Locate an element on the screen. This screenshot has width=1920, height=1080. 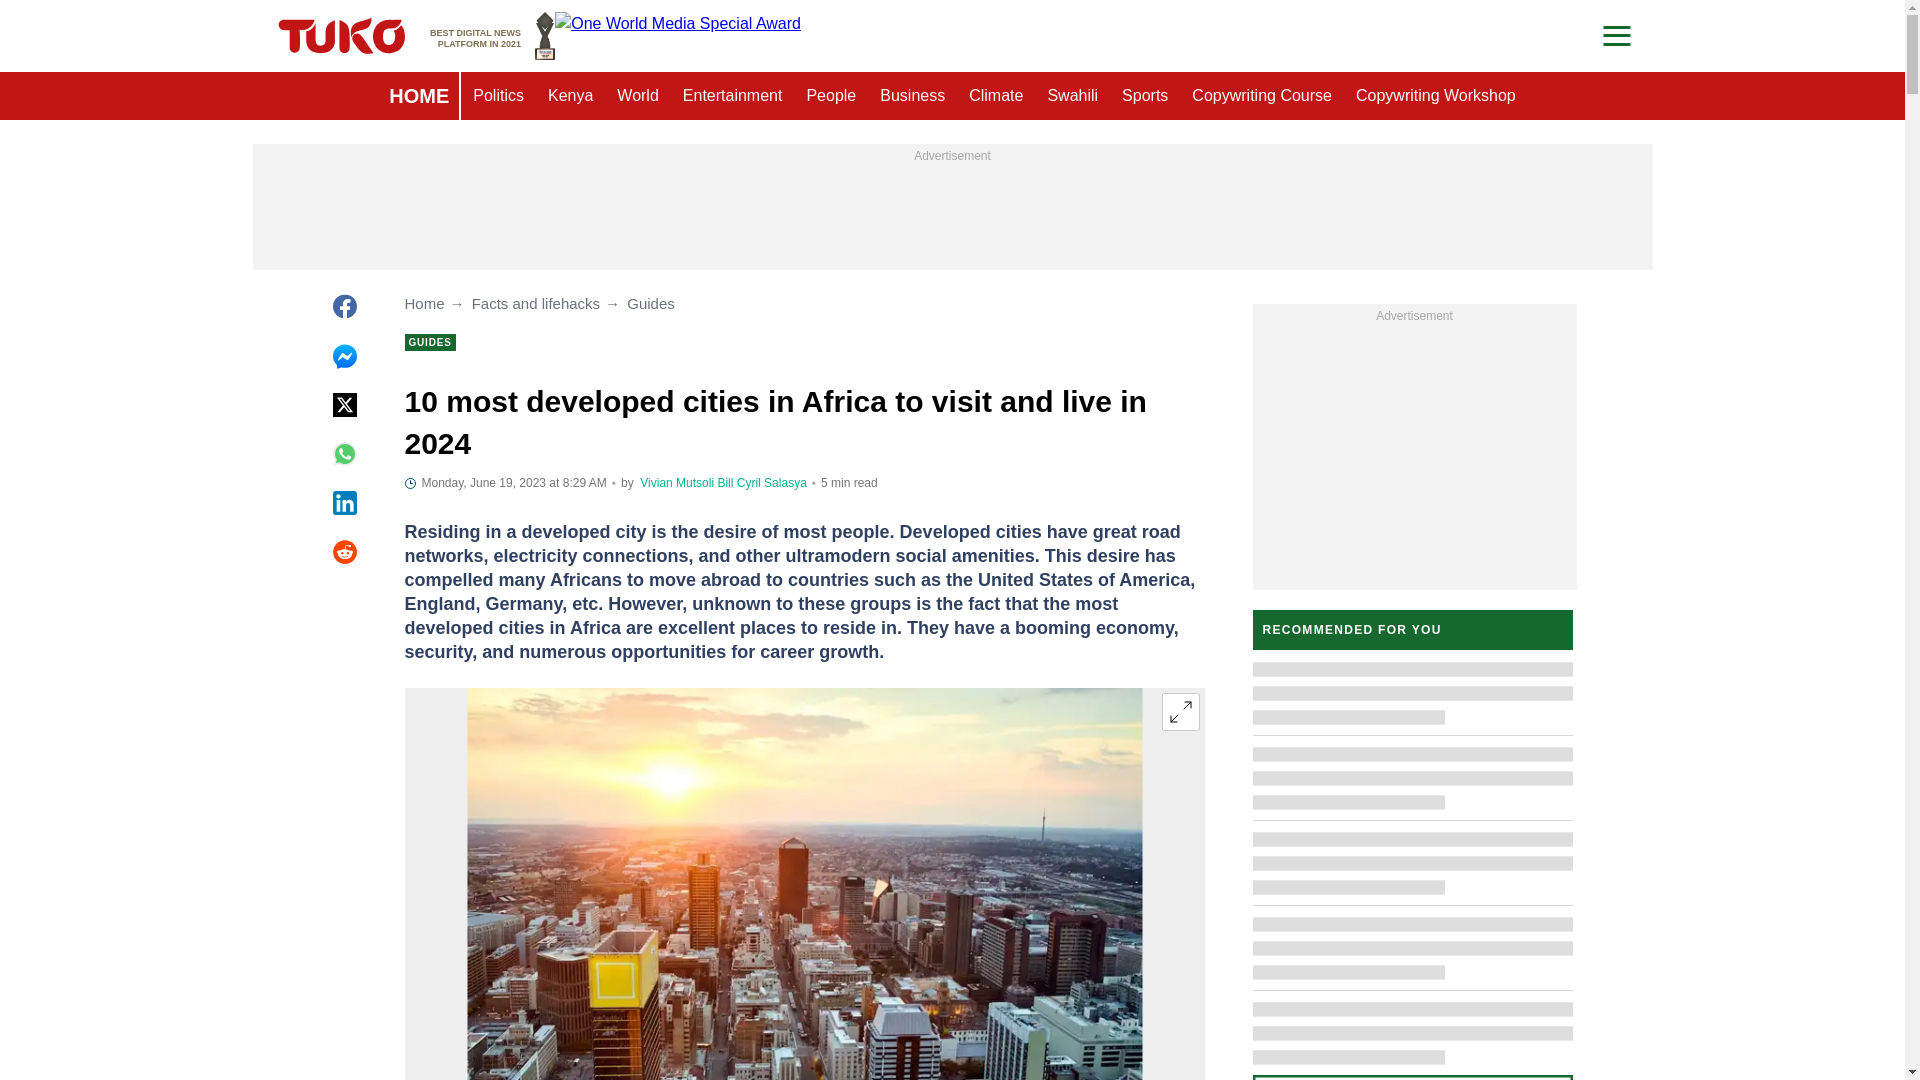
Copywriting Workshop is located at coordinates (1436, 96).